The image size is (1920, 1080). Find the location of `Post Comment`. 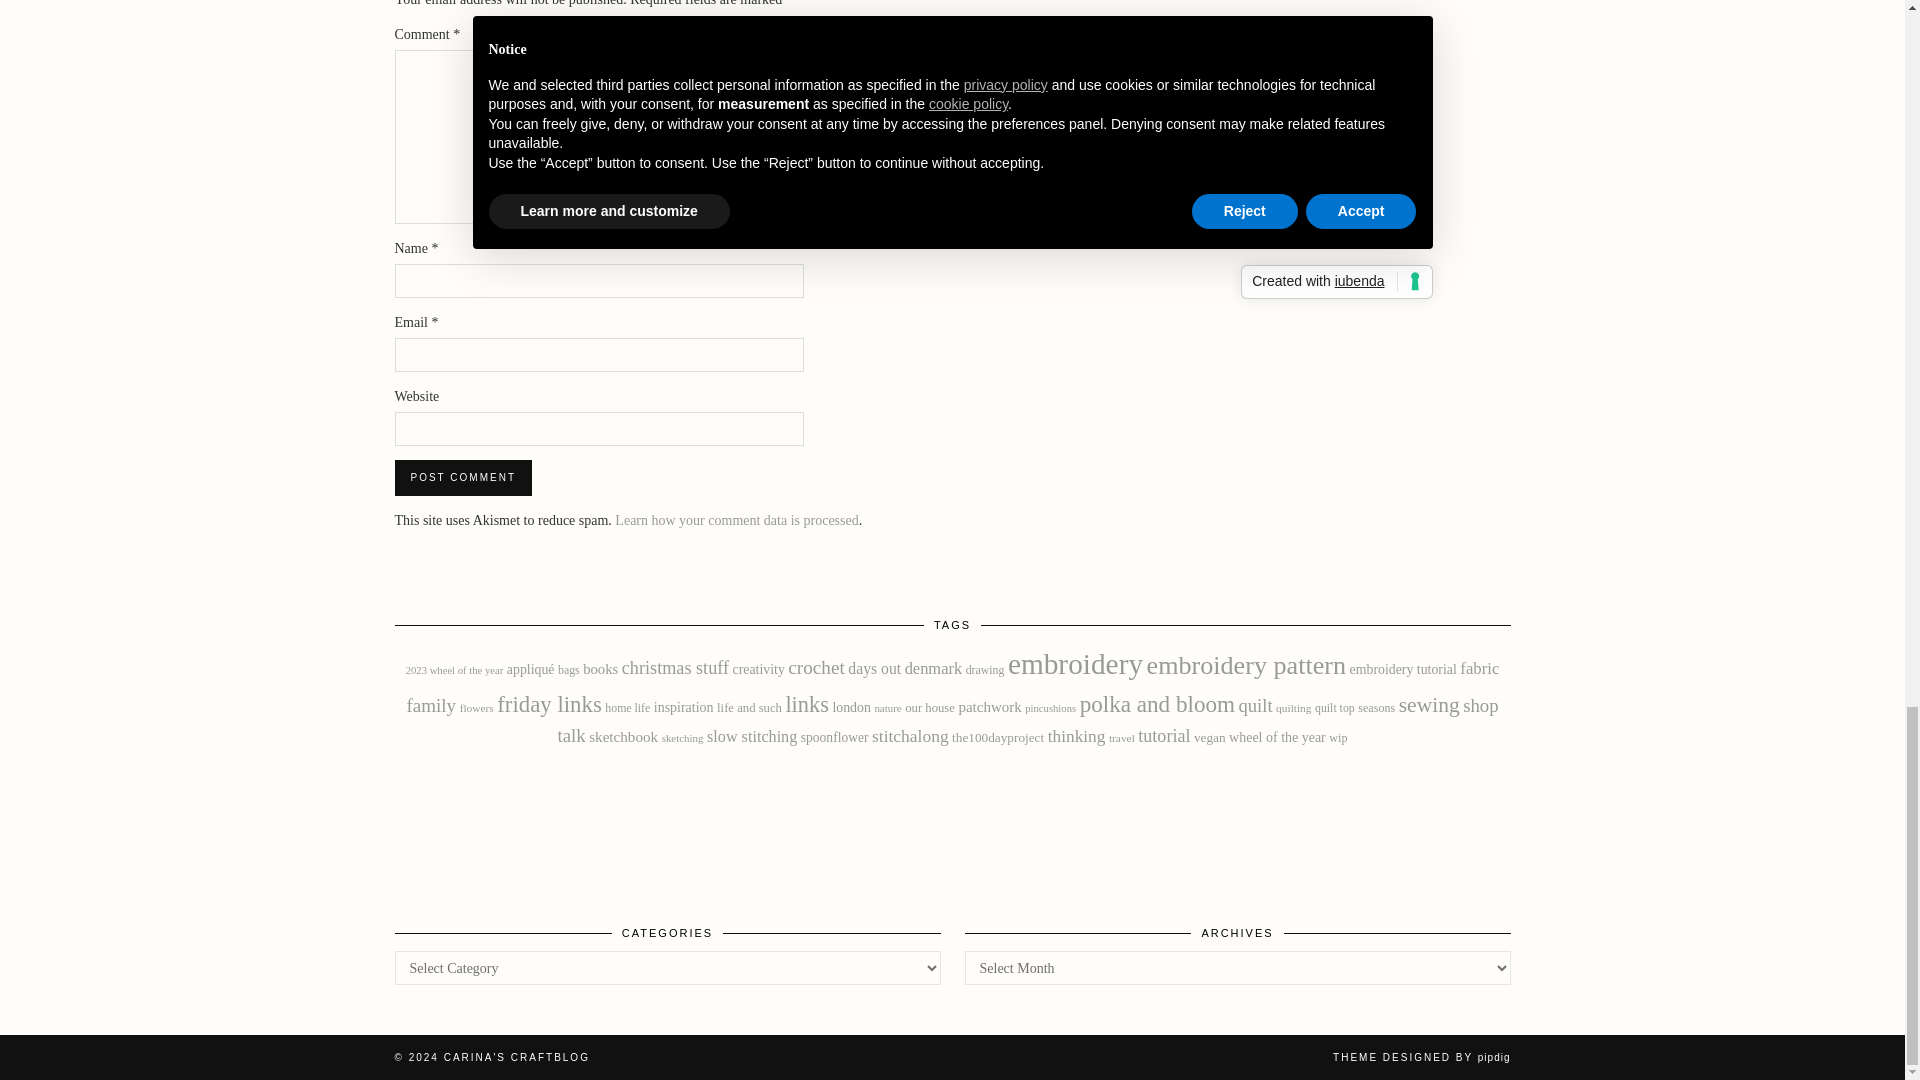

Post Comment is located at coordinates (462, 478).